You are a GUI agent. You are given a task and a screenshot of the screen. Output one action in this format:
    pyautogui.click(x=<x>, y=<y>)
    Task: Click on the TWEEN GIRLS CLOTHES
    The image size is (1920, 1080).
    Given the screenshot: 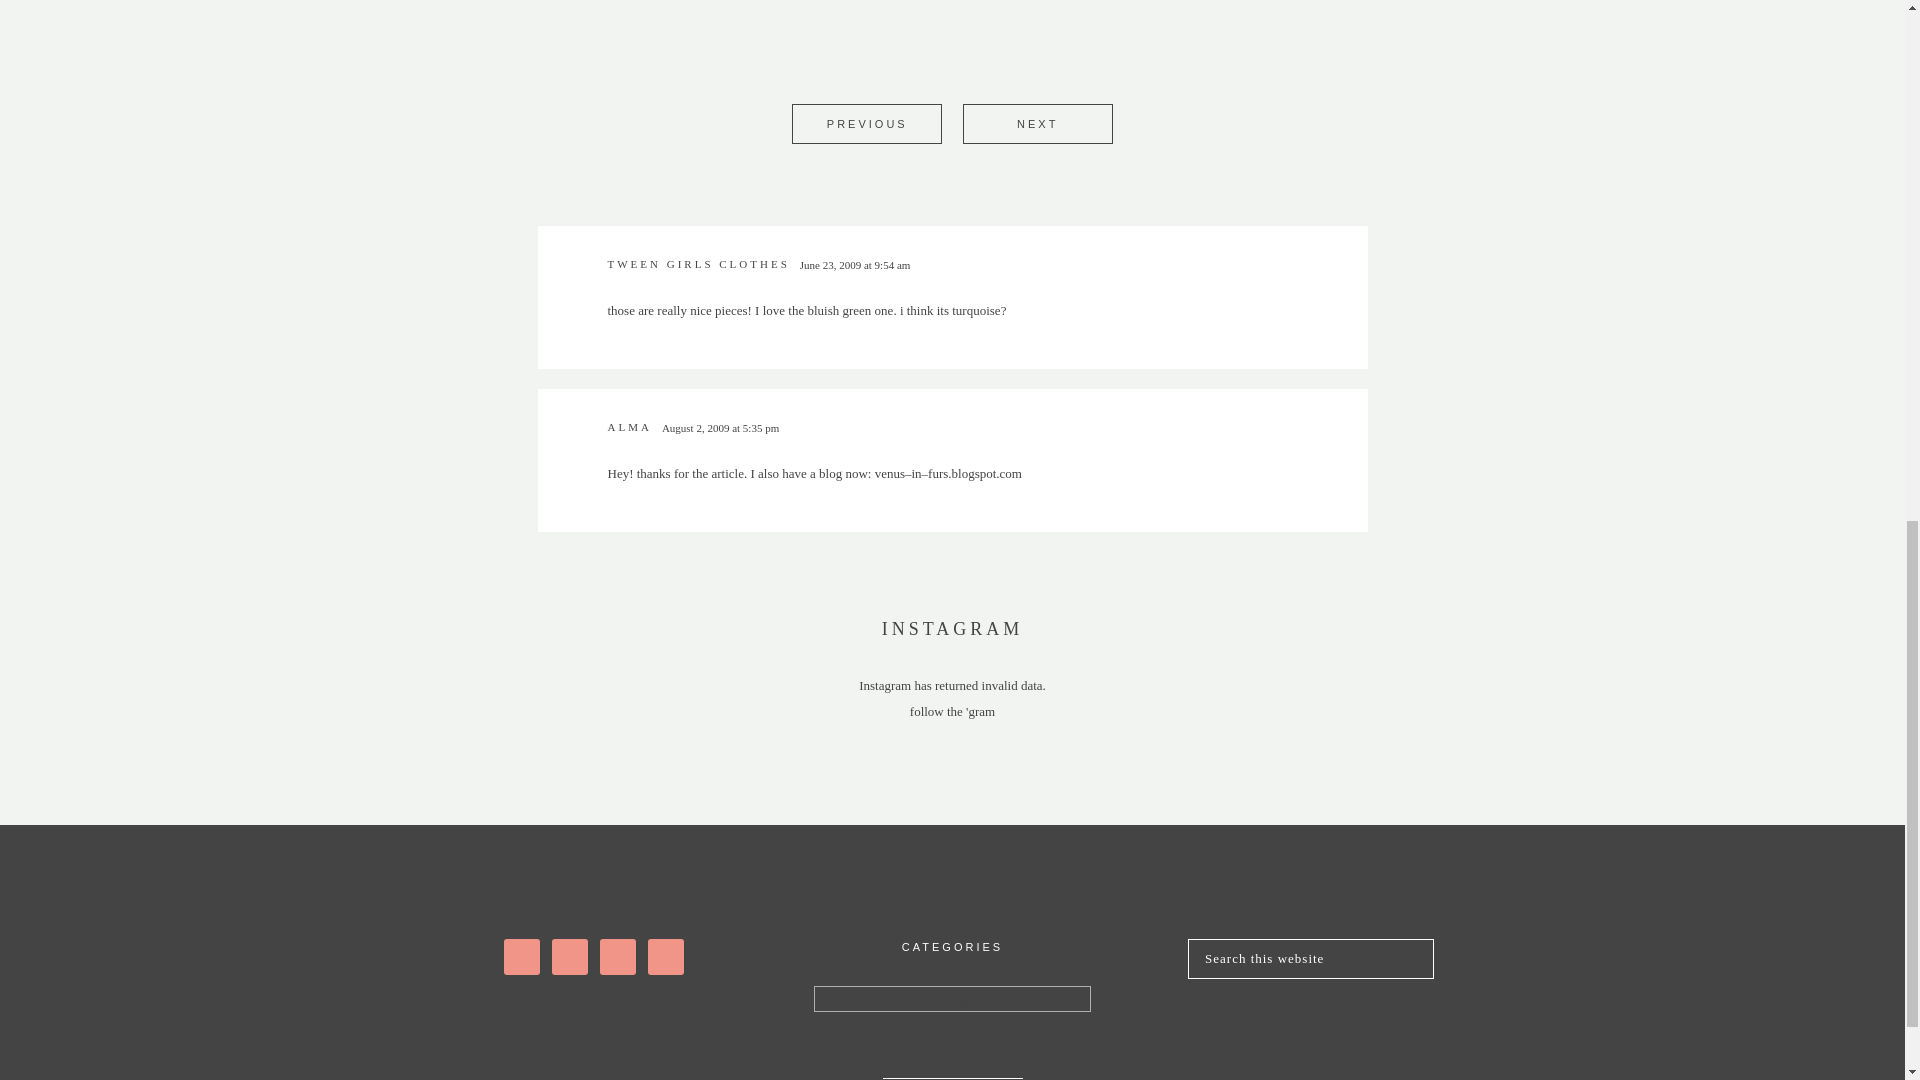 What is the action you would take?
    pyautogui.click(x=698, y=264)
    